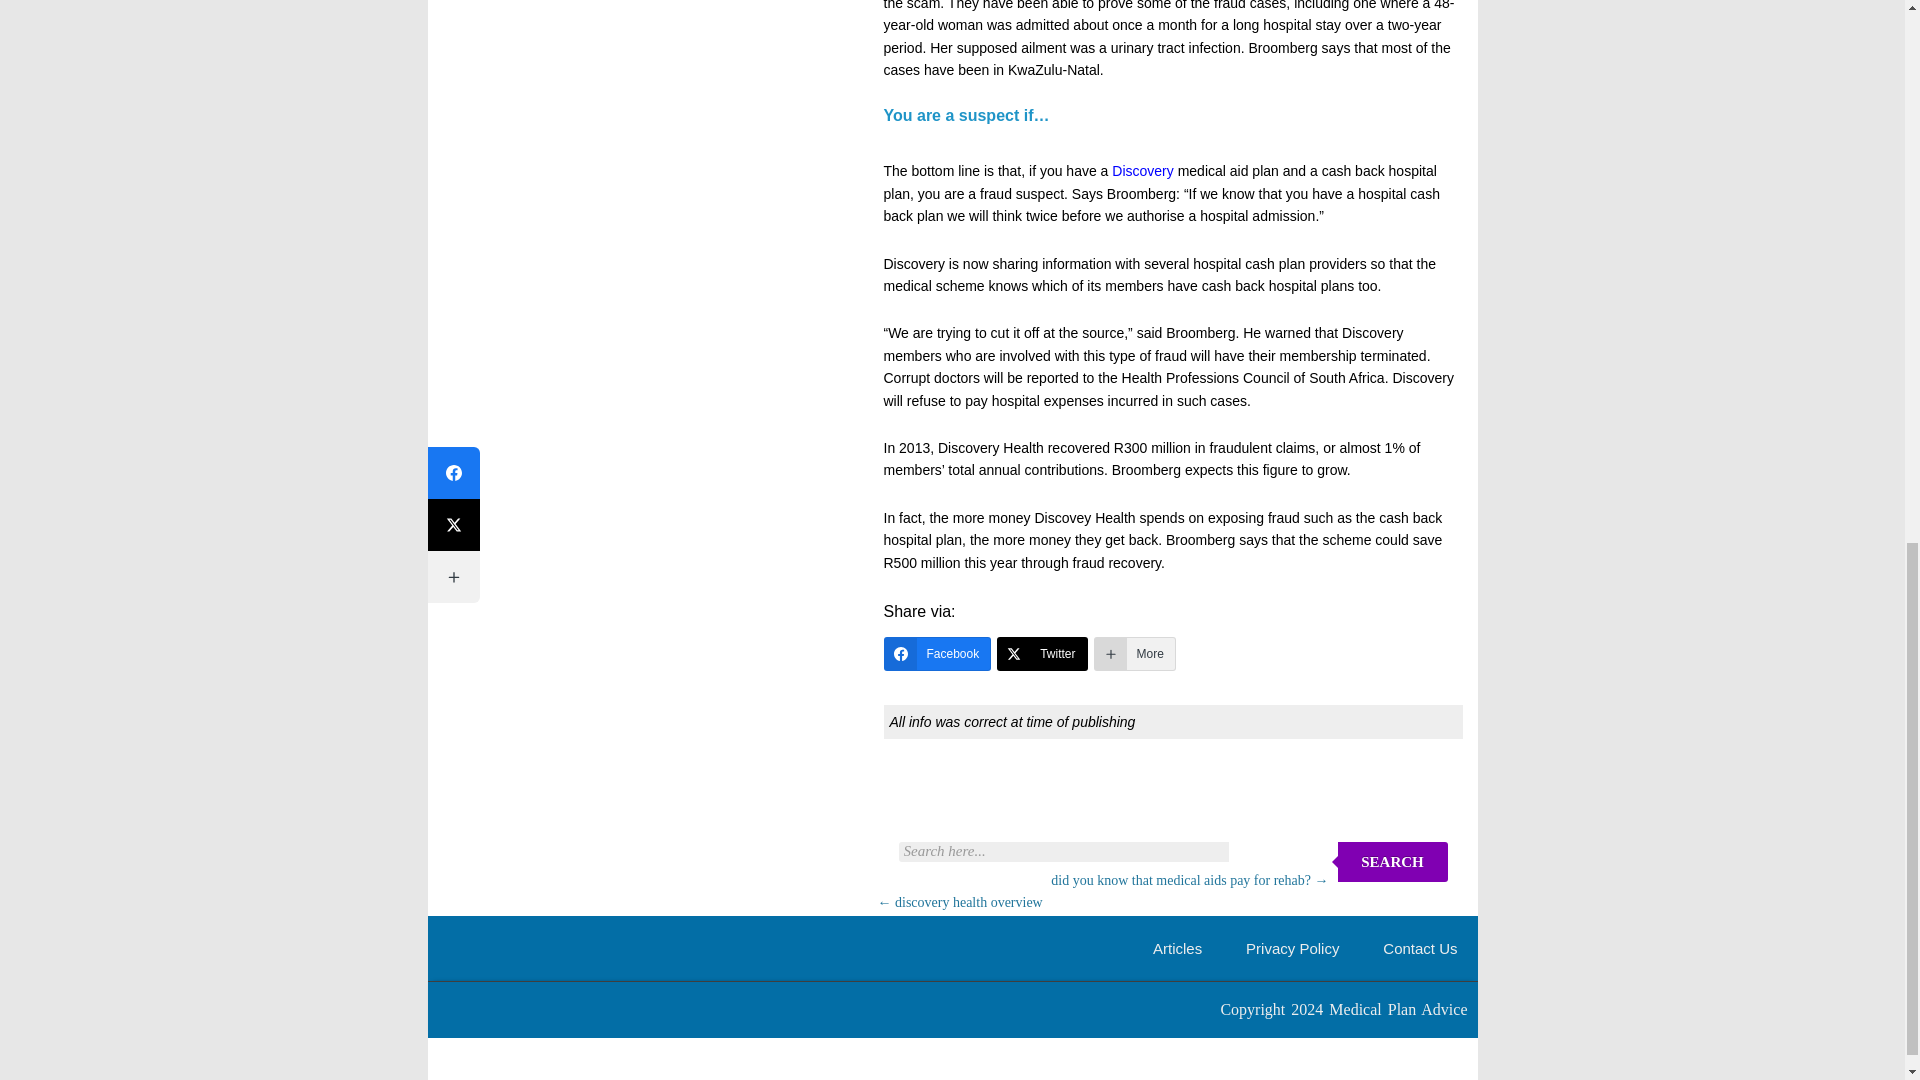  What do you see at coordinates (938, 654) in the screenshot?
I see `Facebook` at bounding box center [938, 654].